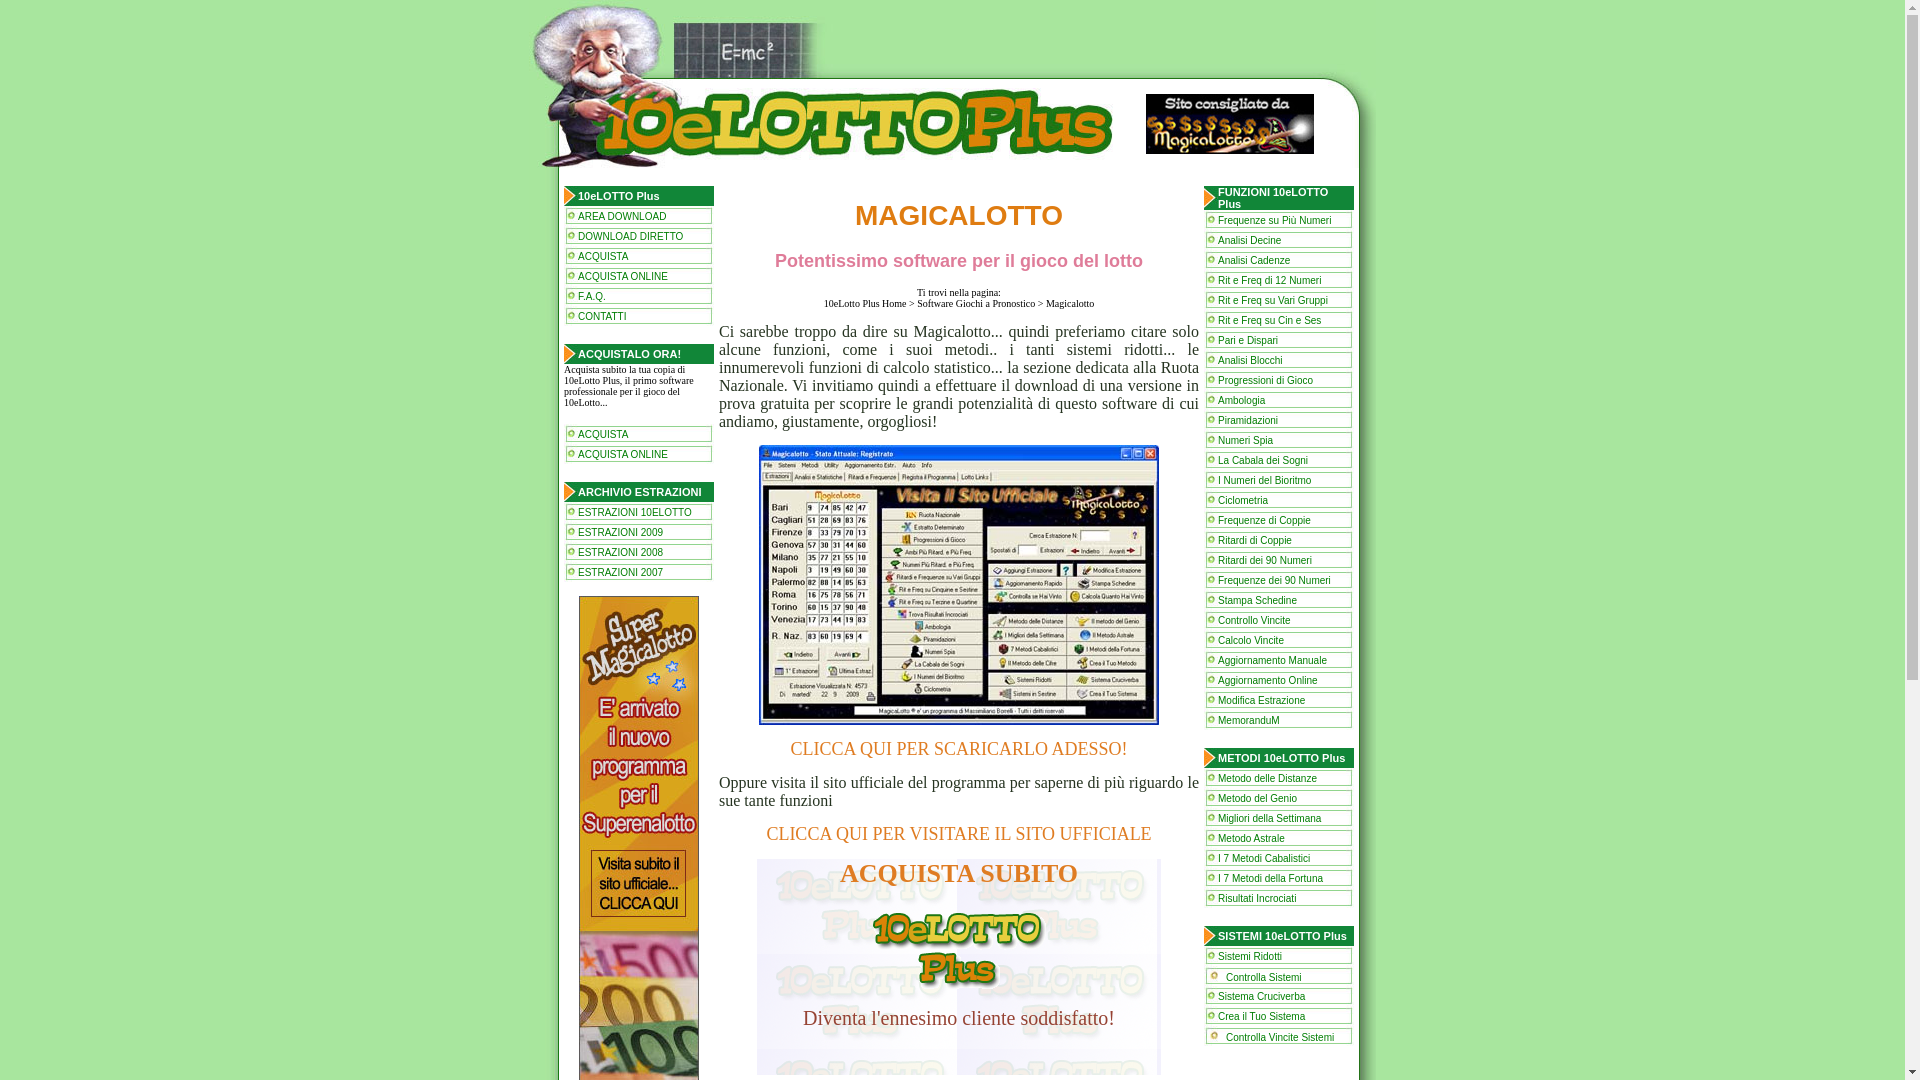 The image size is (1920, 1080). Describe the element at coordinates (1230, 124) in the screenshot. I see `Magicalotto.com software per Lotto ed affini` at that location.